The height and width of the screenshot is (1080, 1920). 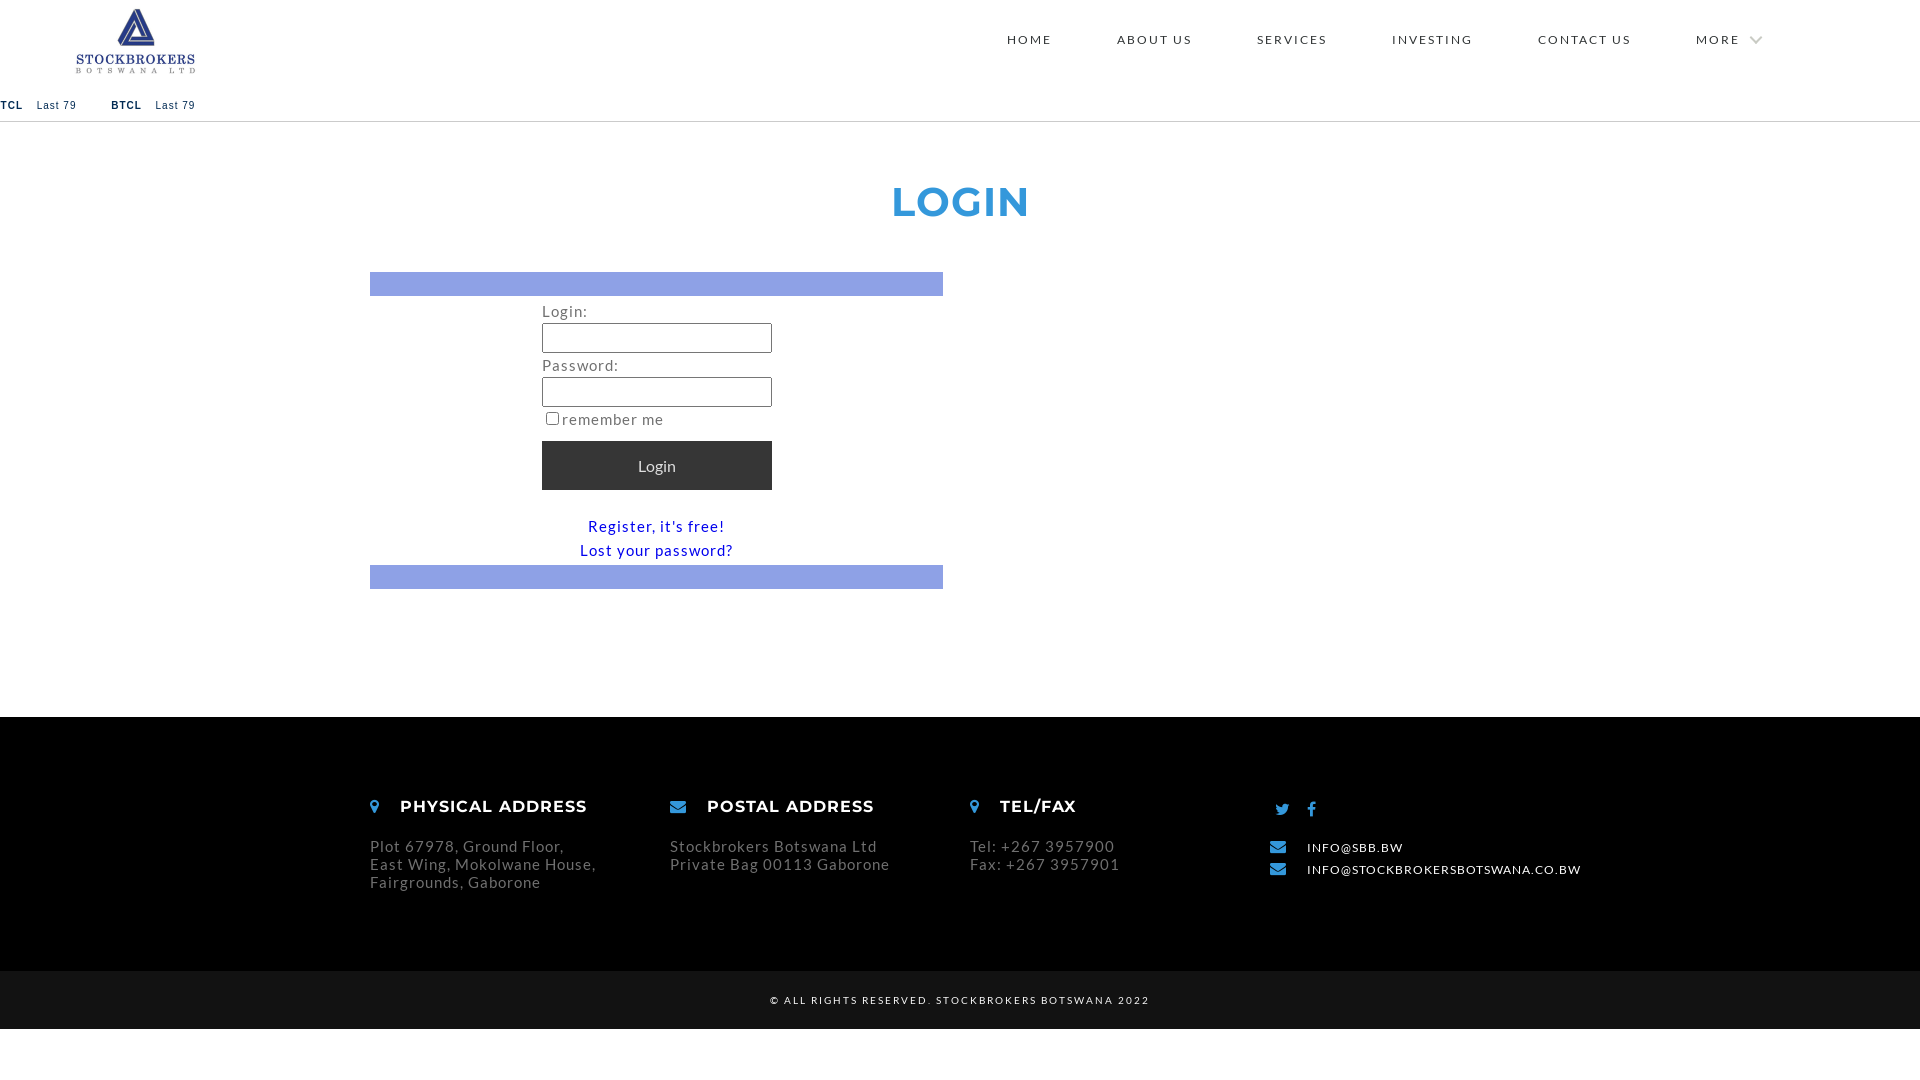 I want to click on HOME, so click(x=1030, y=40).